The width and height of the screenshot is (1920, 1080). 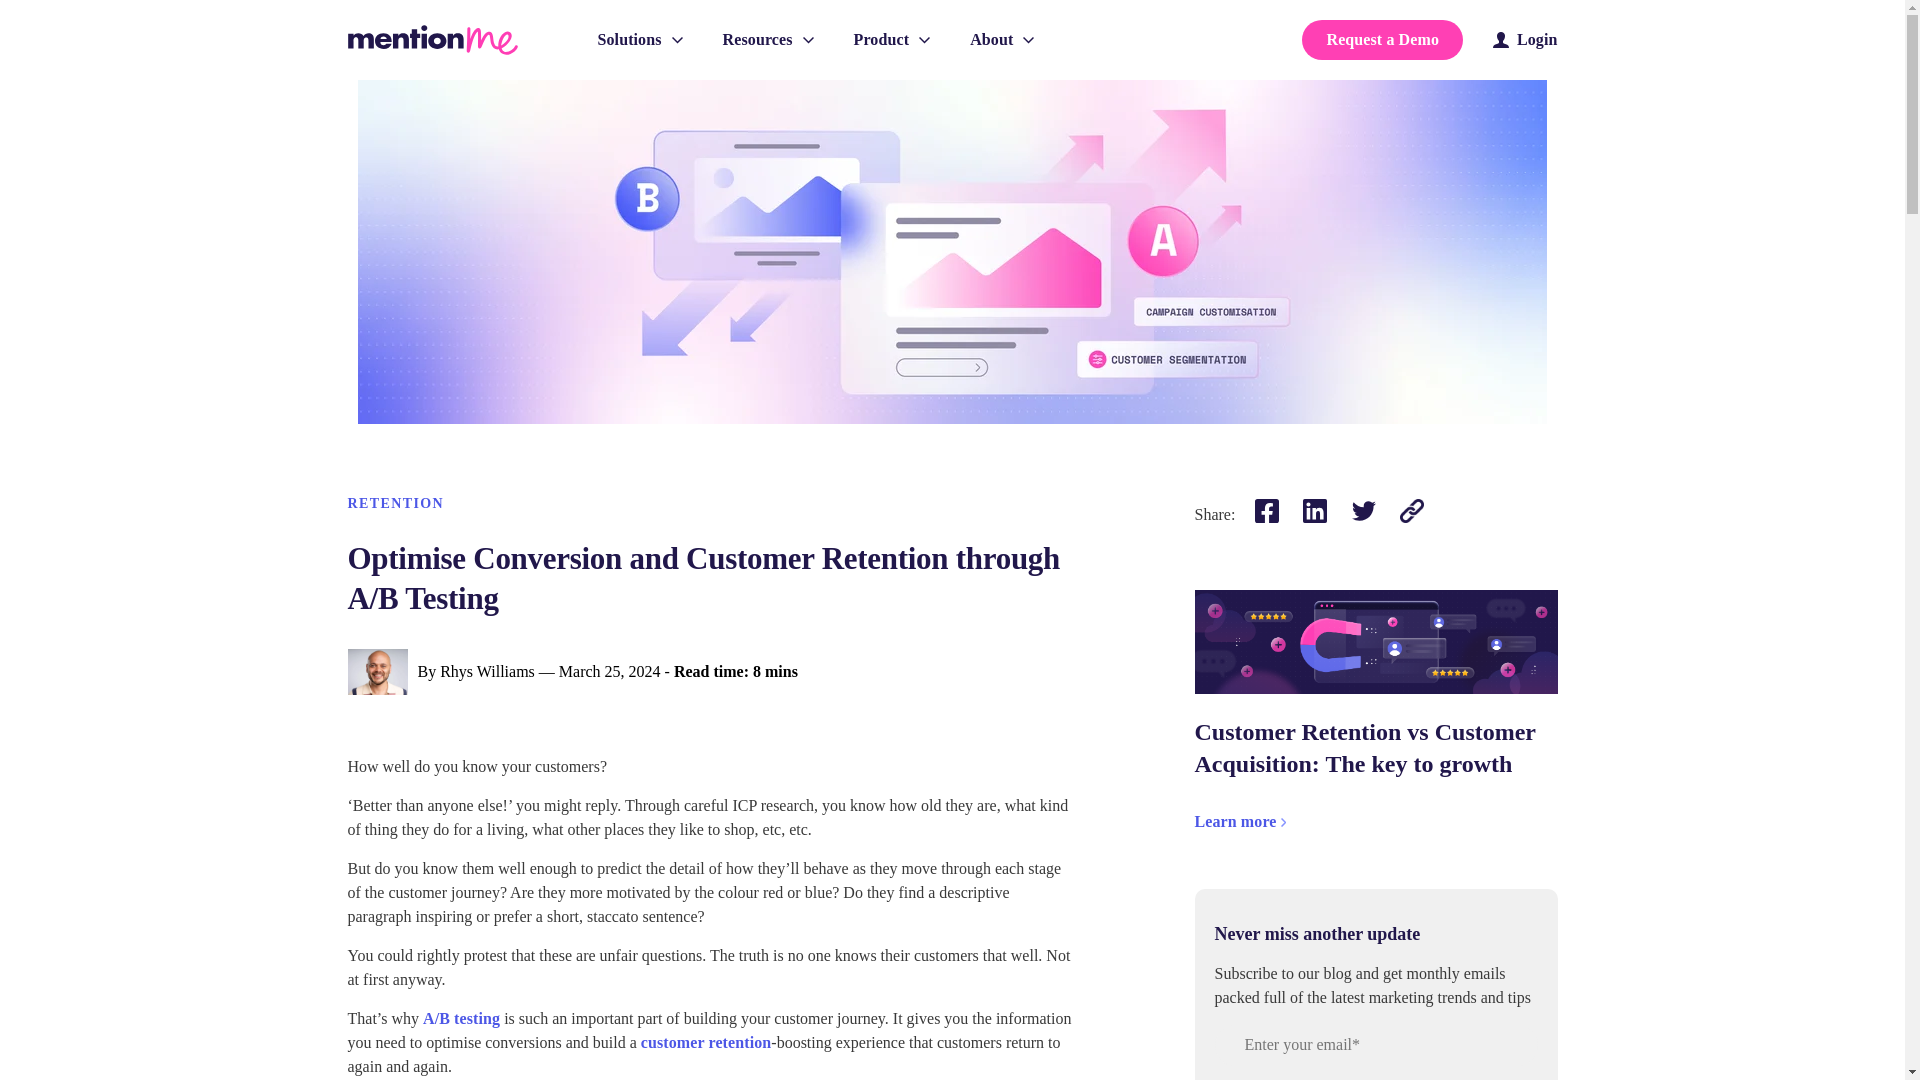 I want to click on Login, so click(x=1525, y=40).